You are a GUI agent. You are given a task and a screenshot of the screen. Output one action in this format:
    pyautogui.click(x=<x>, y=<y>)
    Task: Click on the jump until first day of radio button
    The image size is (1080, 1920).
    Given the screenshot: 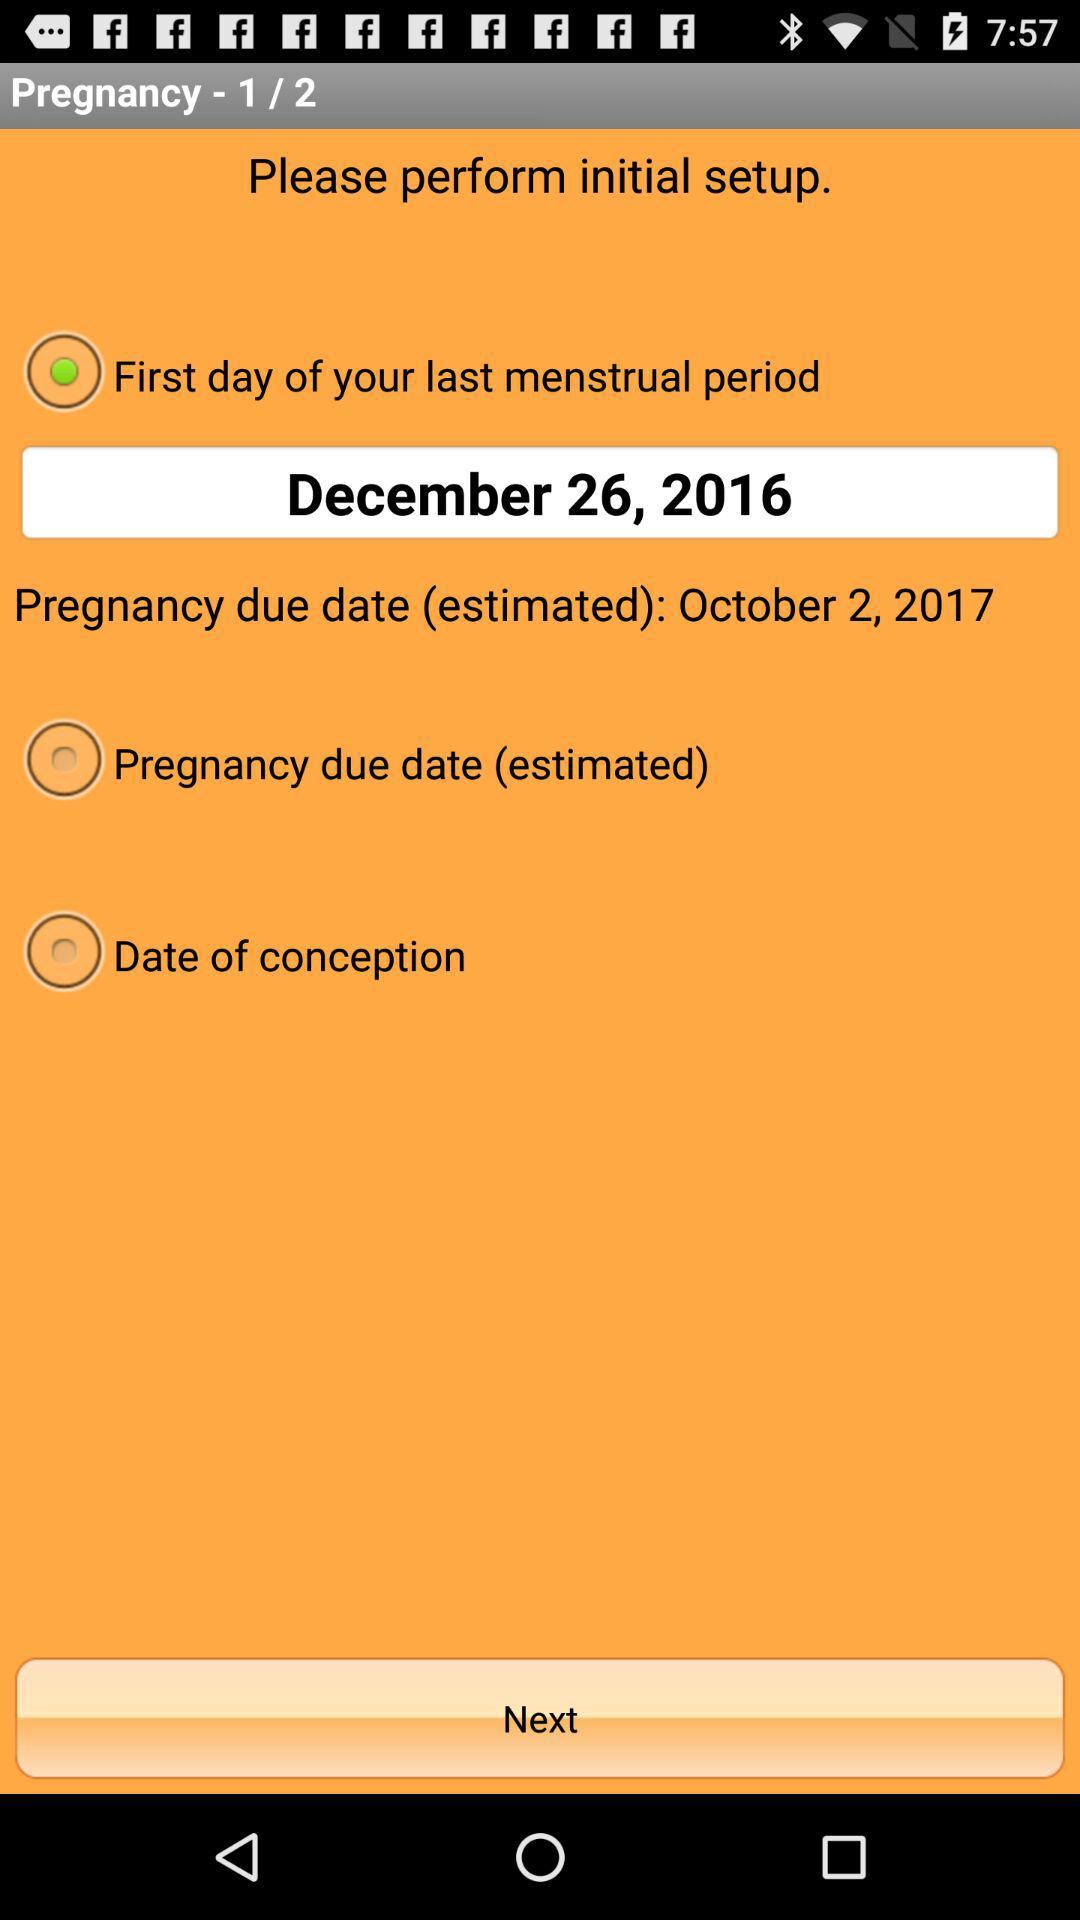 What is the action you would take?
    pyautogui.click(x=540, y=374)
    